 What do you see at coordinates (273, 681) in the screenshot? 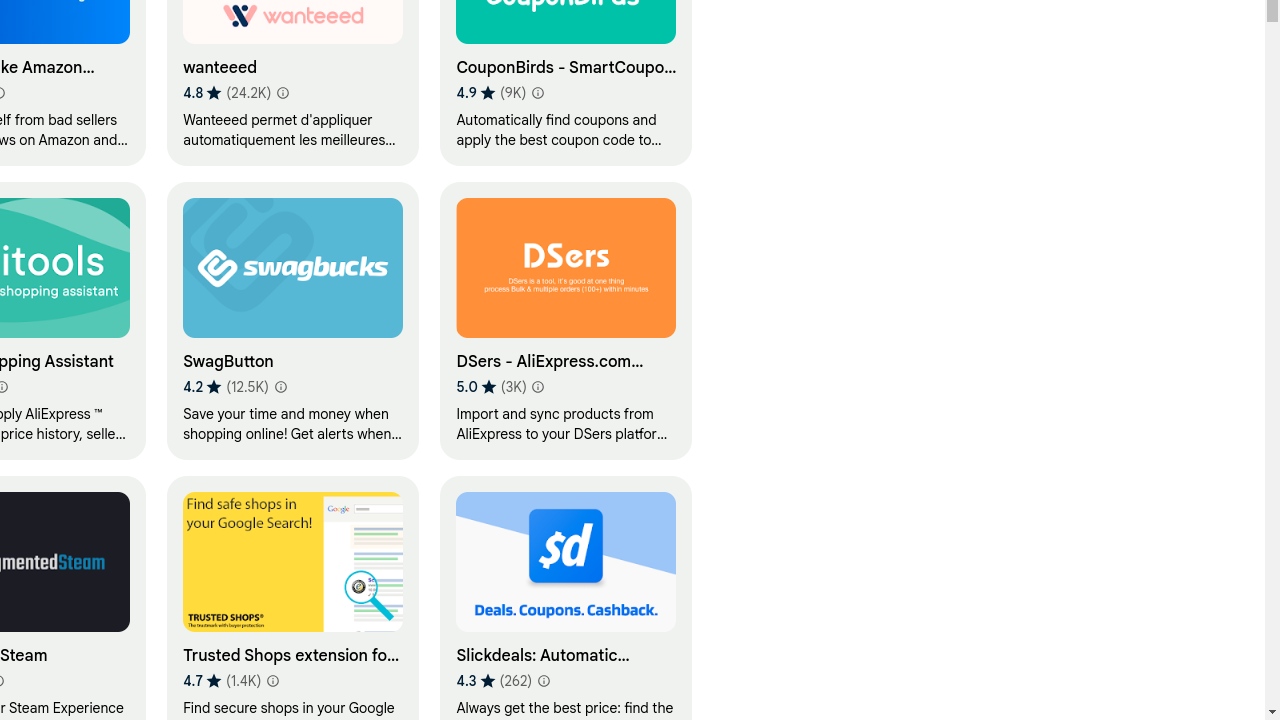
I see `Learn more about results and reviews "Trusted Shops extension for Google Chrome"` at bounding box center [273, 681].